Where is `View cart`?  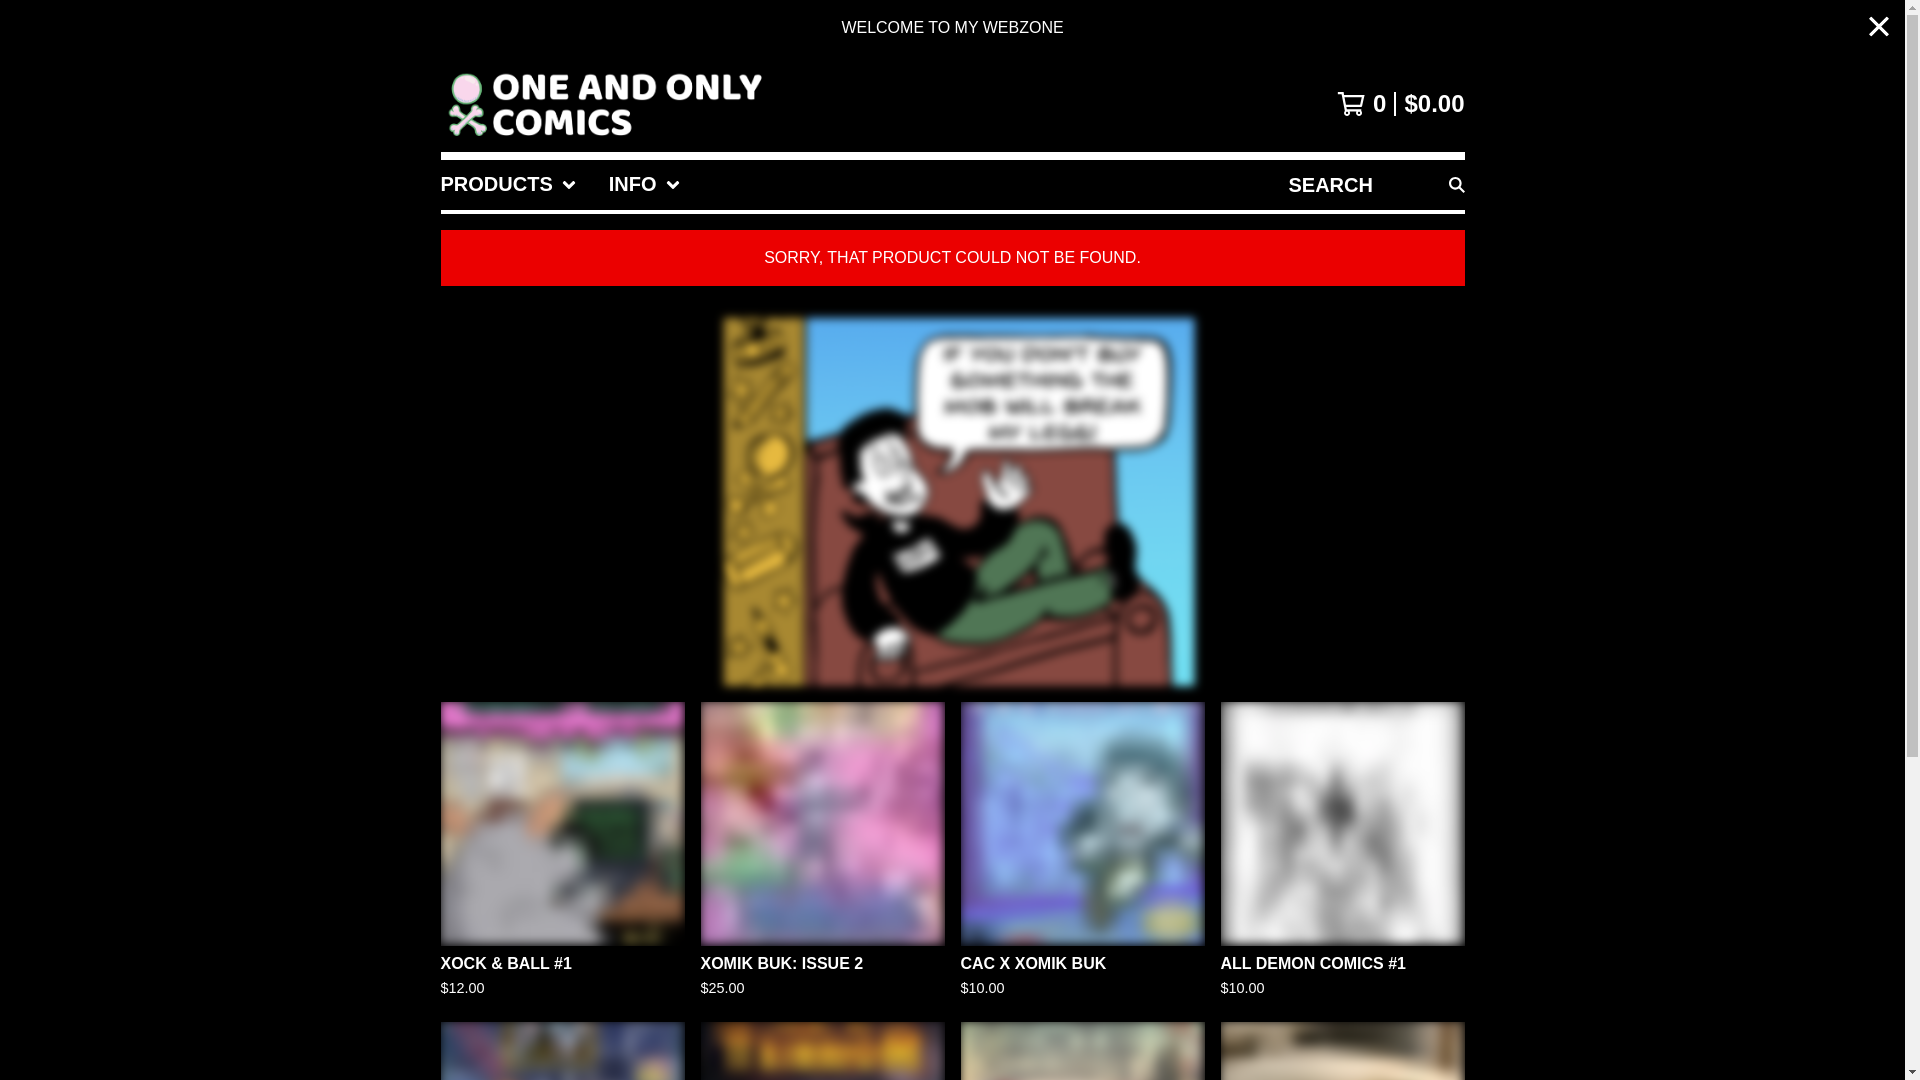
View cart is located at coordinates (1400, 103).